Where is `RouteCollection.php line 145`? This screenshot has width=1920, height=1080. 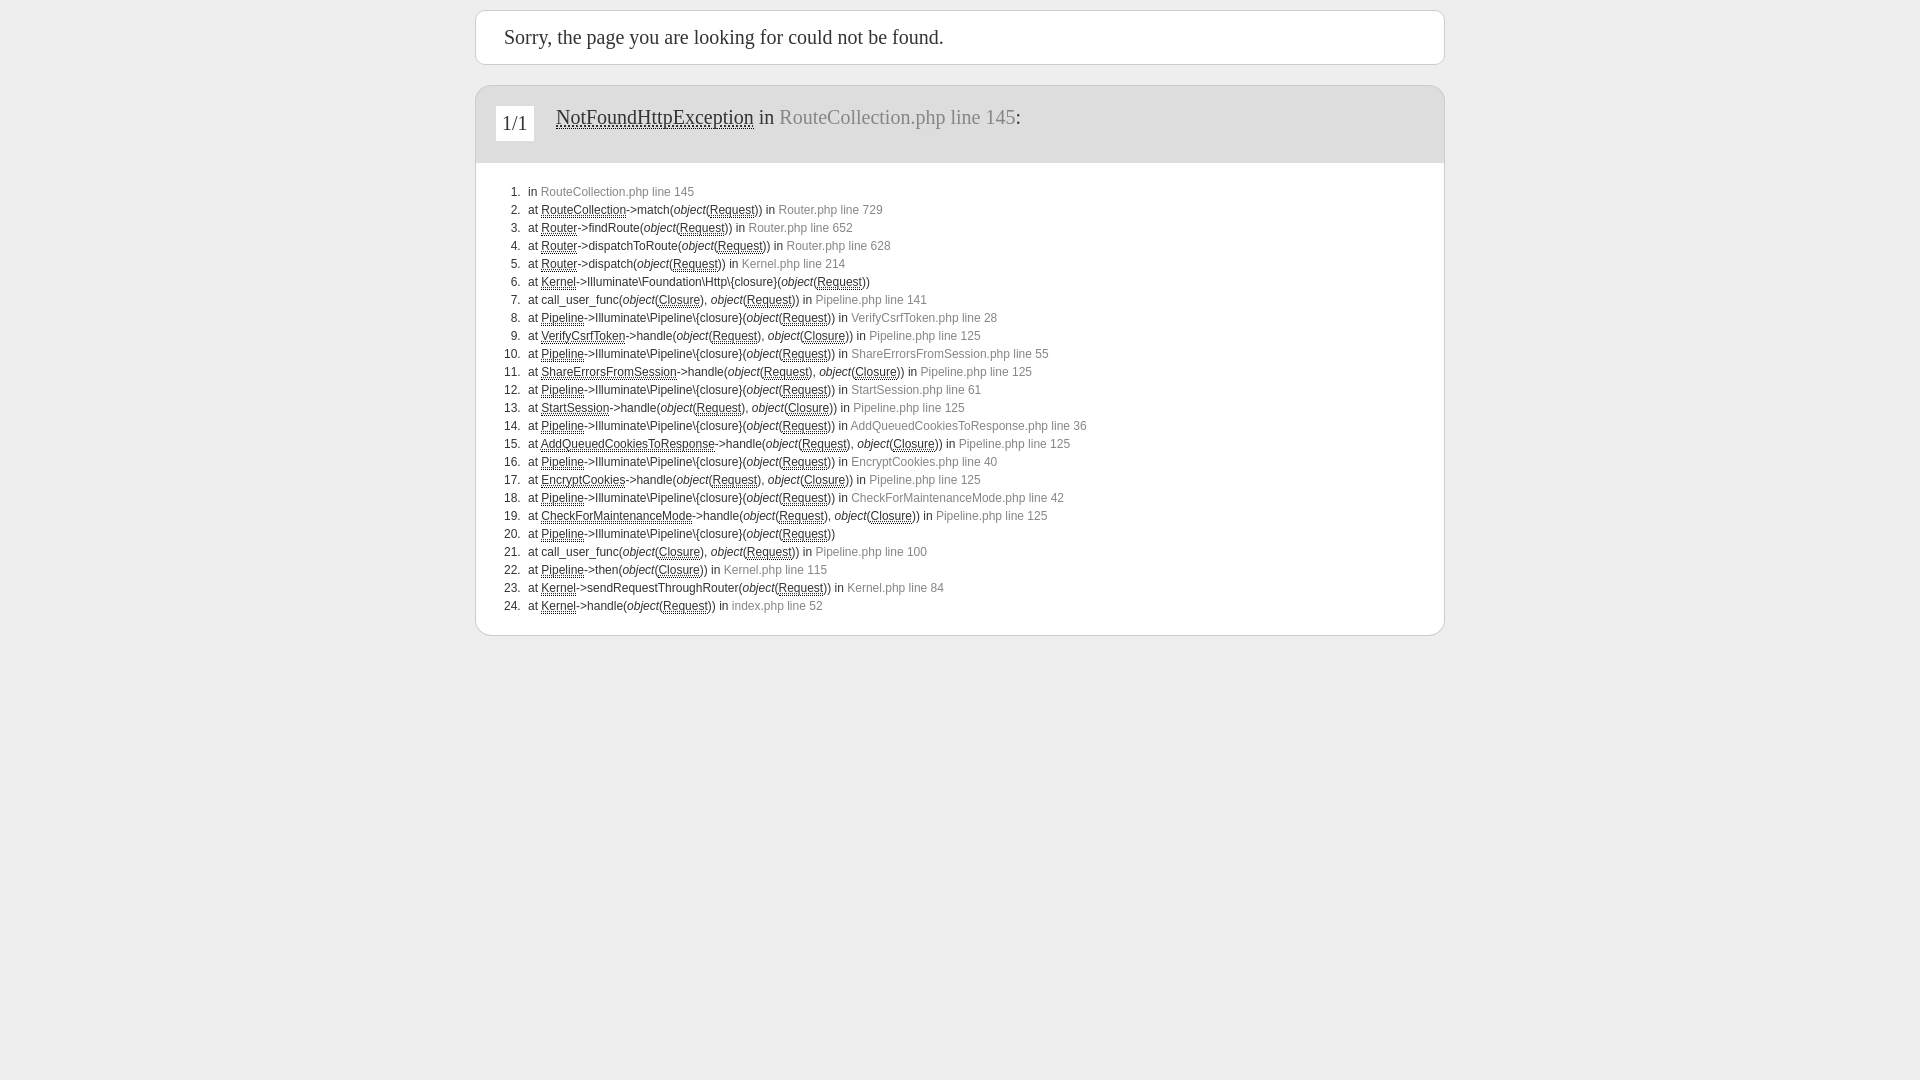 RouteCollection.php line 145 is located at coordinates (618, 192).